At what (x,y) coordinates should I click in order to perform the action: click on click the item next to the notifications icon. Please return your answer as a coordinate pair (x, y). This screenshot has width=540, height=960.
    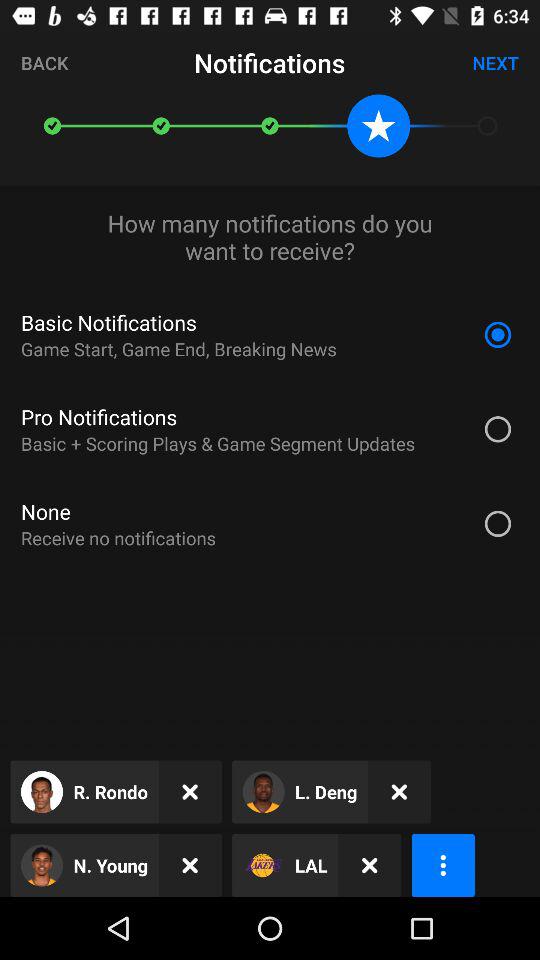
    Looking at the image, I should click on (44, 62).